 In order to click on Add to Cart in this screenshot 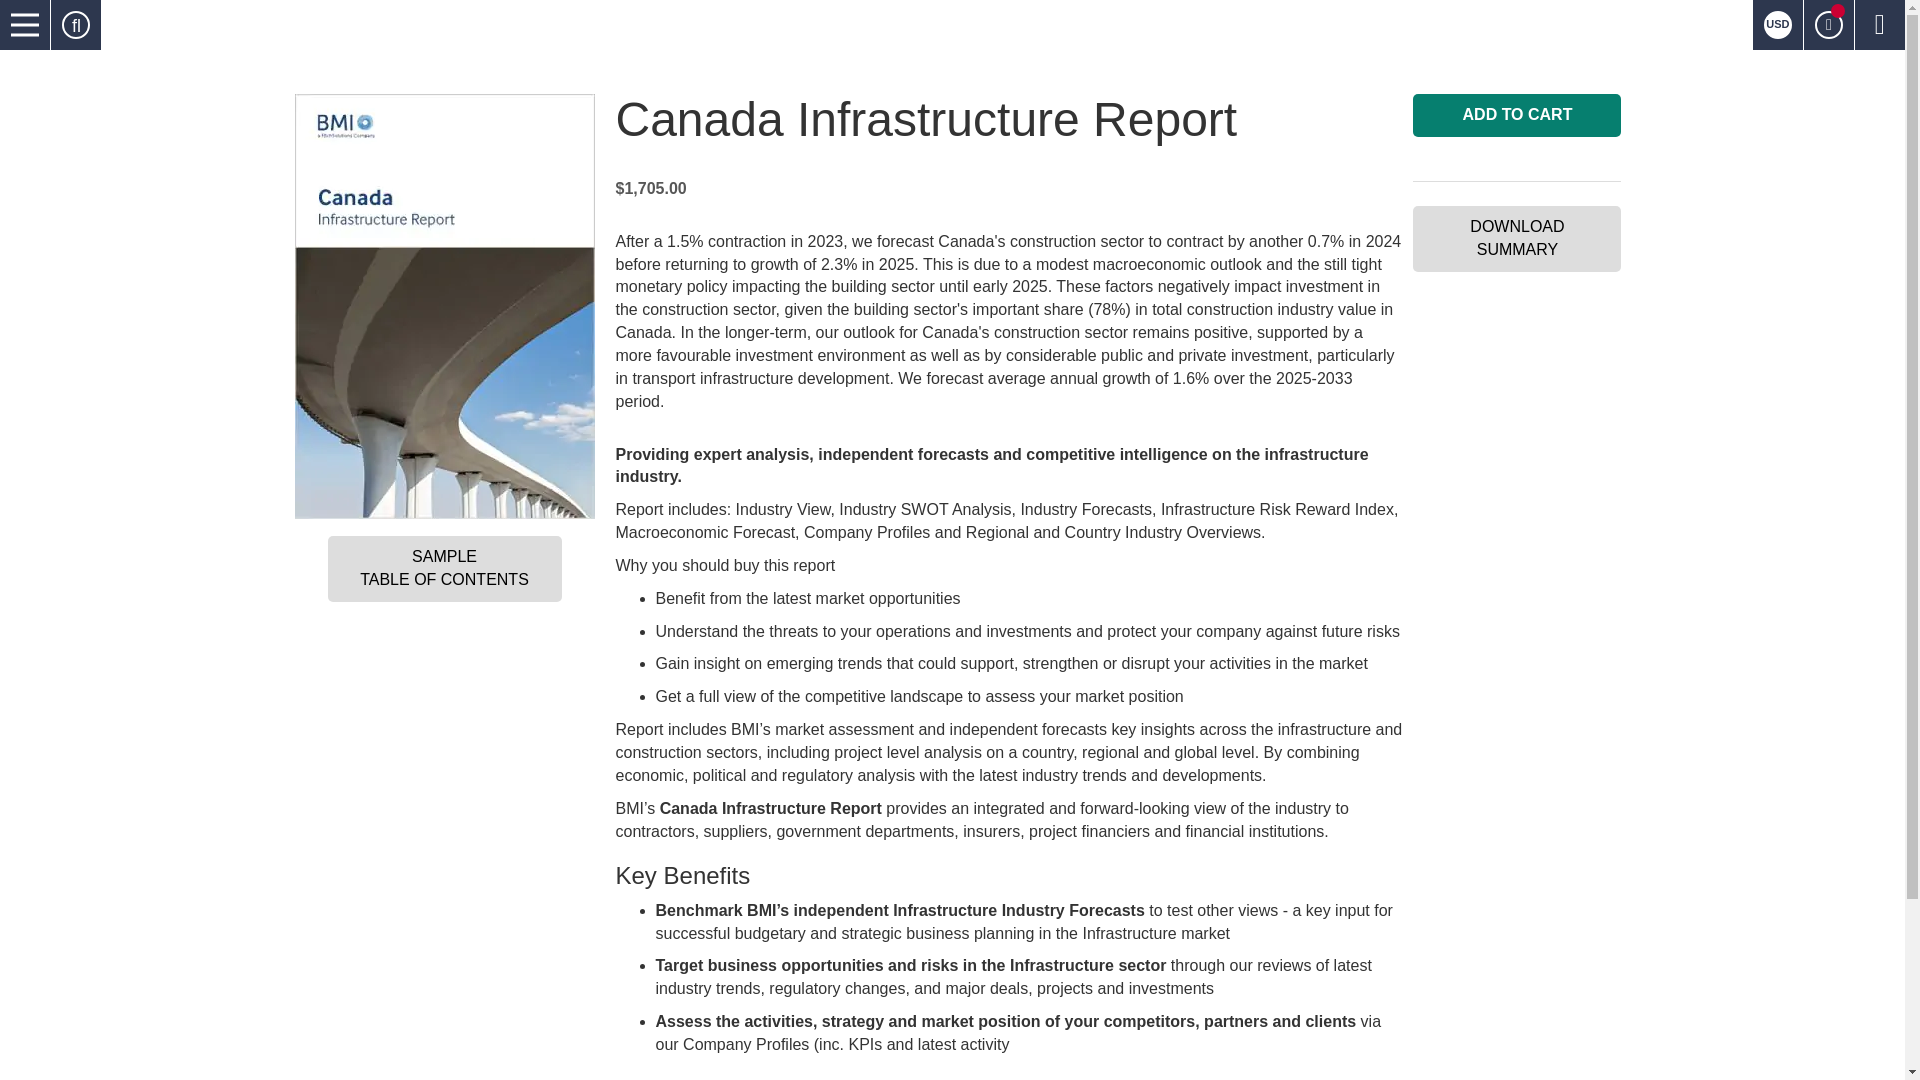, I will do `click(1516, 115)`.